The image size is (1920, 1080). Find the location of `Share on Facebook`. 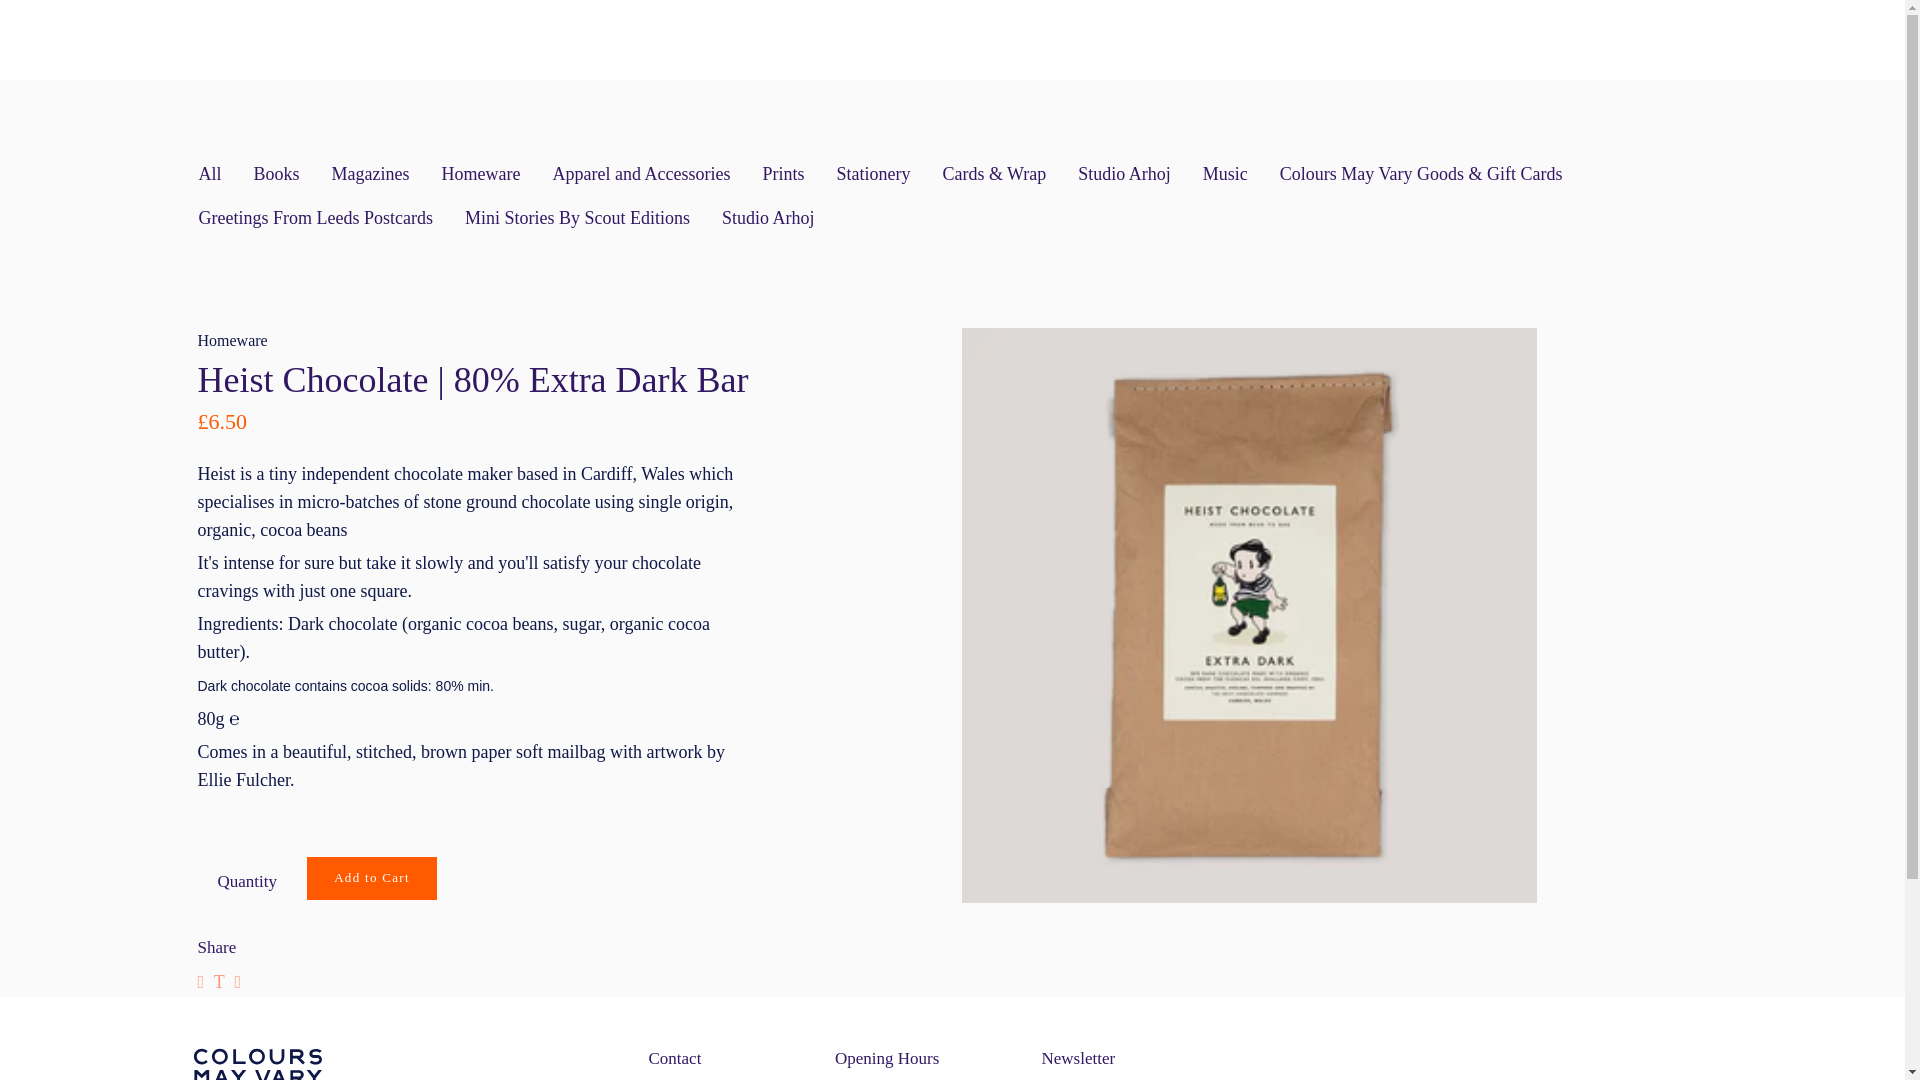

Share on Facebook is located at coordinates (201, 981).